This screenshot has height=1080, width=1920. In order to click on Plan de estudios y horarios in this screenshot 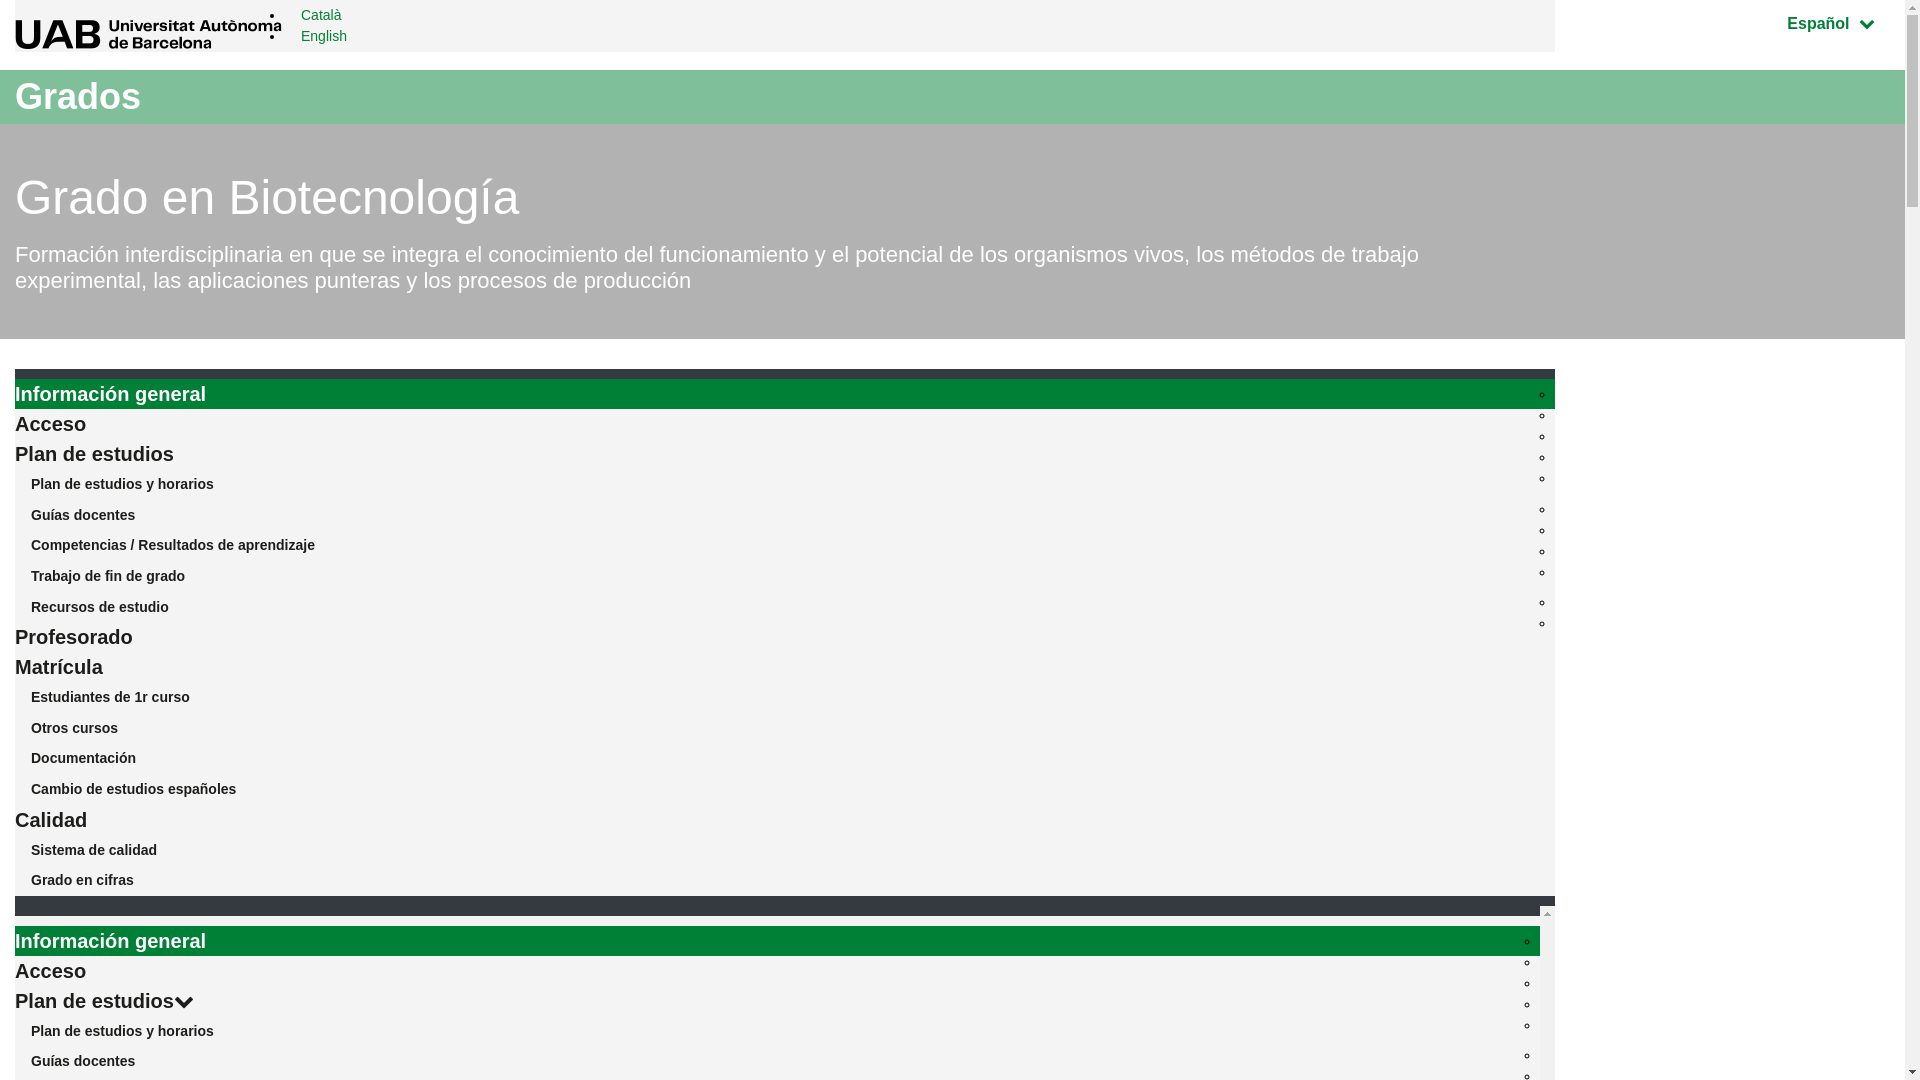, I will do `click(778, 1032)`.